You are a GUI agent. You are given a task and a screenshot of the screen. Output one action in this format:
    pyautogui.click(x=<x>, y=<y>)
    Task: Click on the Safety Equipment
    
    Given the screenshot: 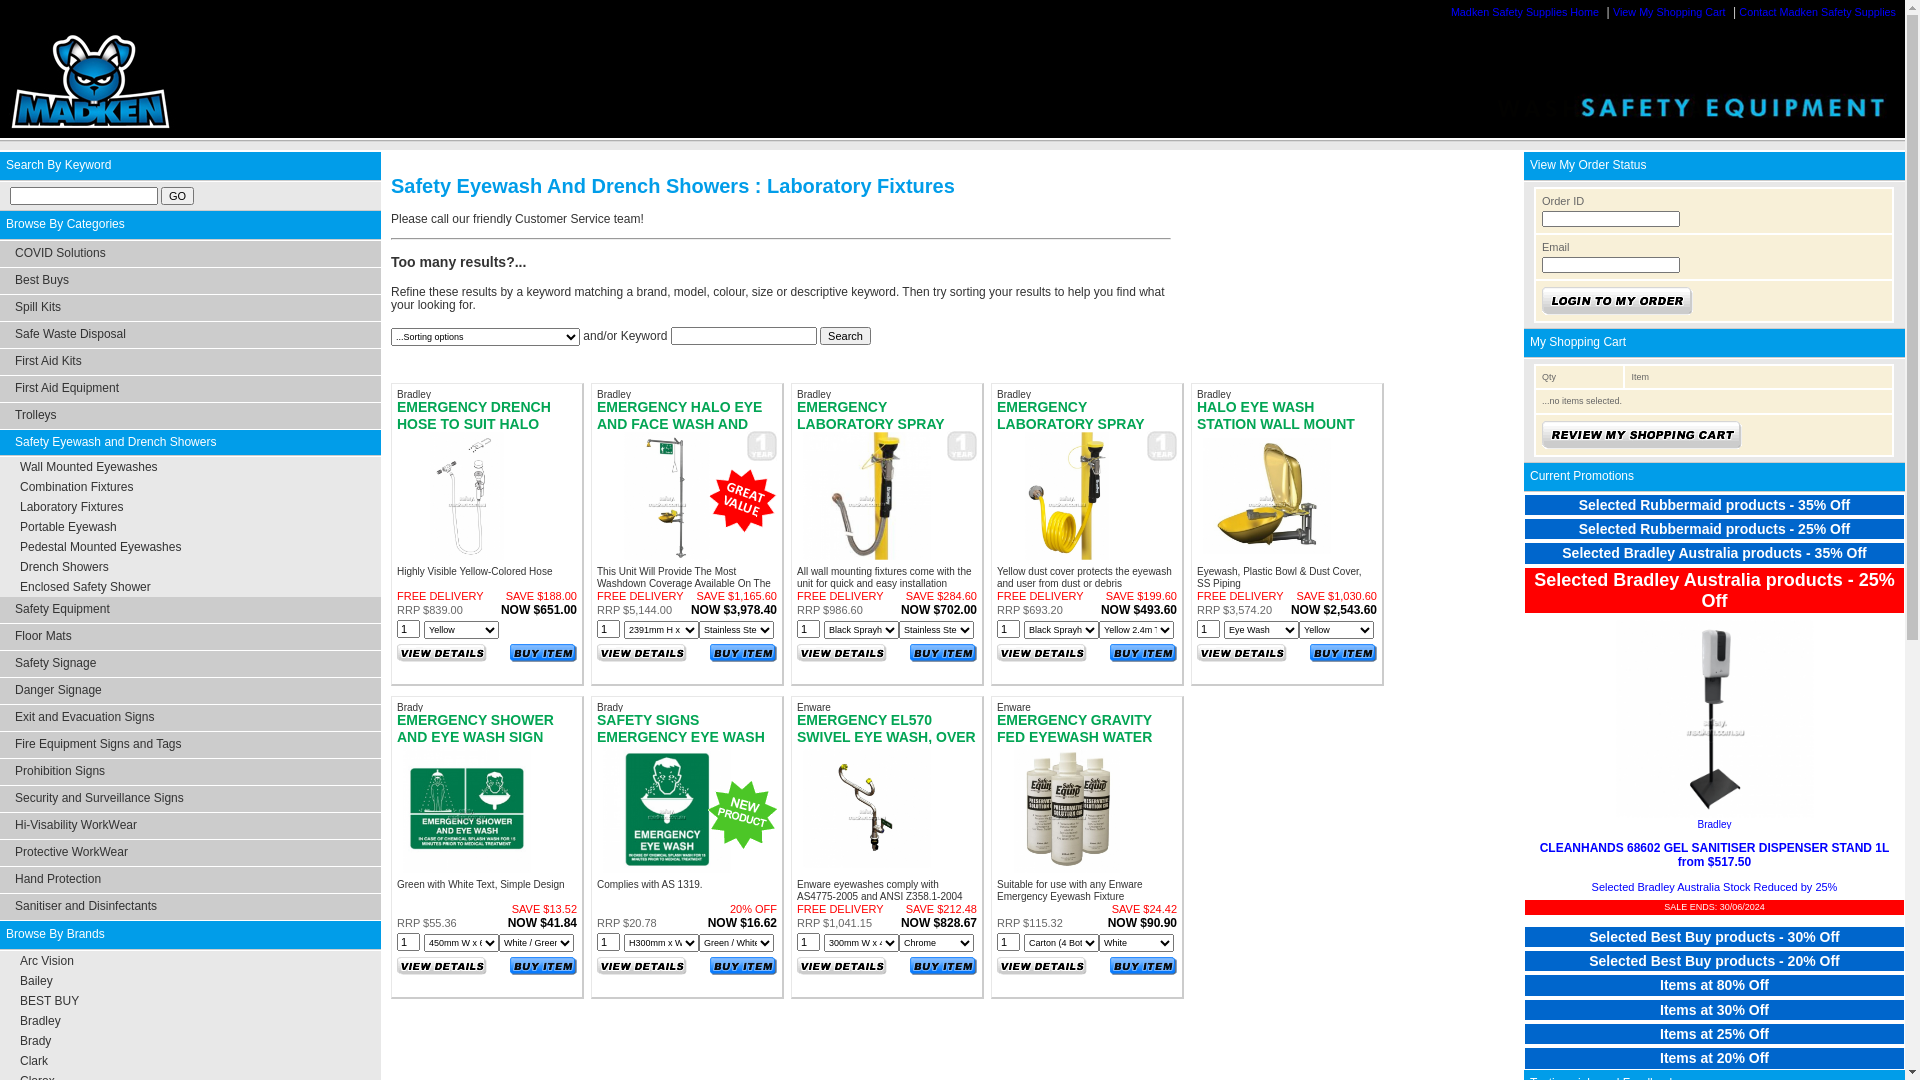 What is the action you would take?
    pyautogui.click(x=190, y=610)
    